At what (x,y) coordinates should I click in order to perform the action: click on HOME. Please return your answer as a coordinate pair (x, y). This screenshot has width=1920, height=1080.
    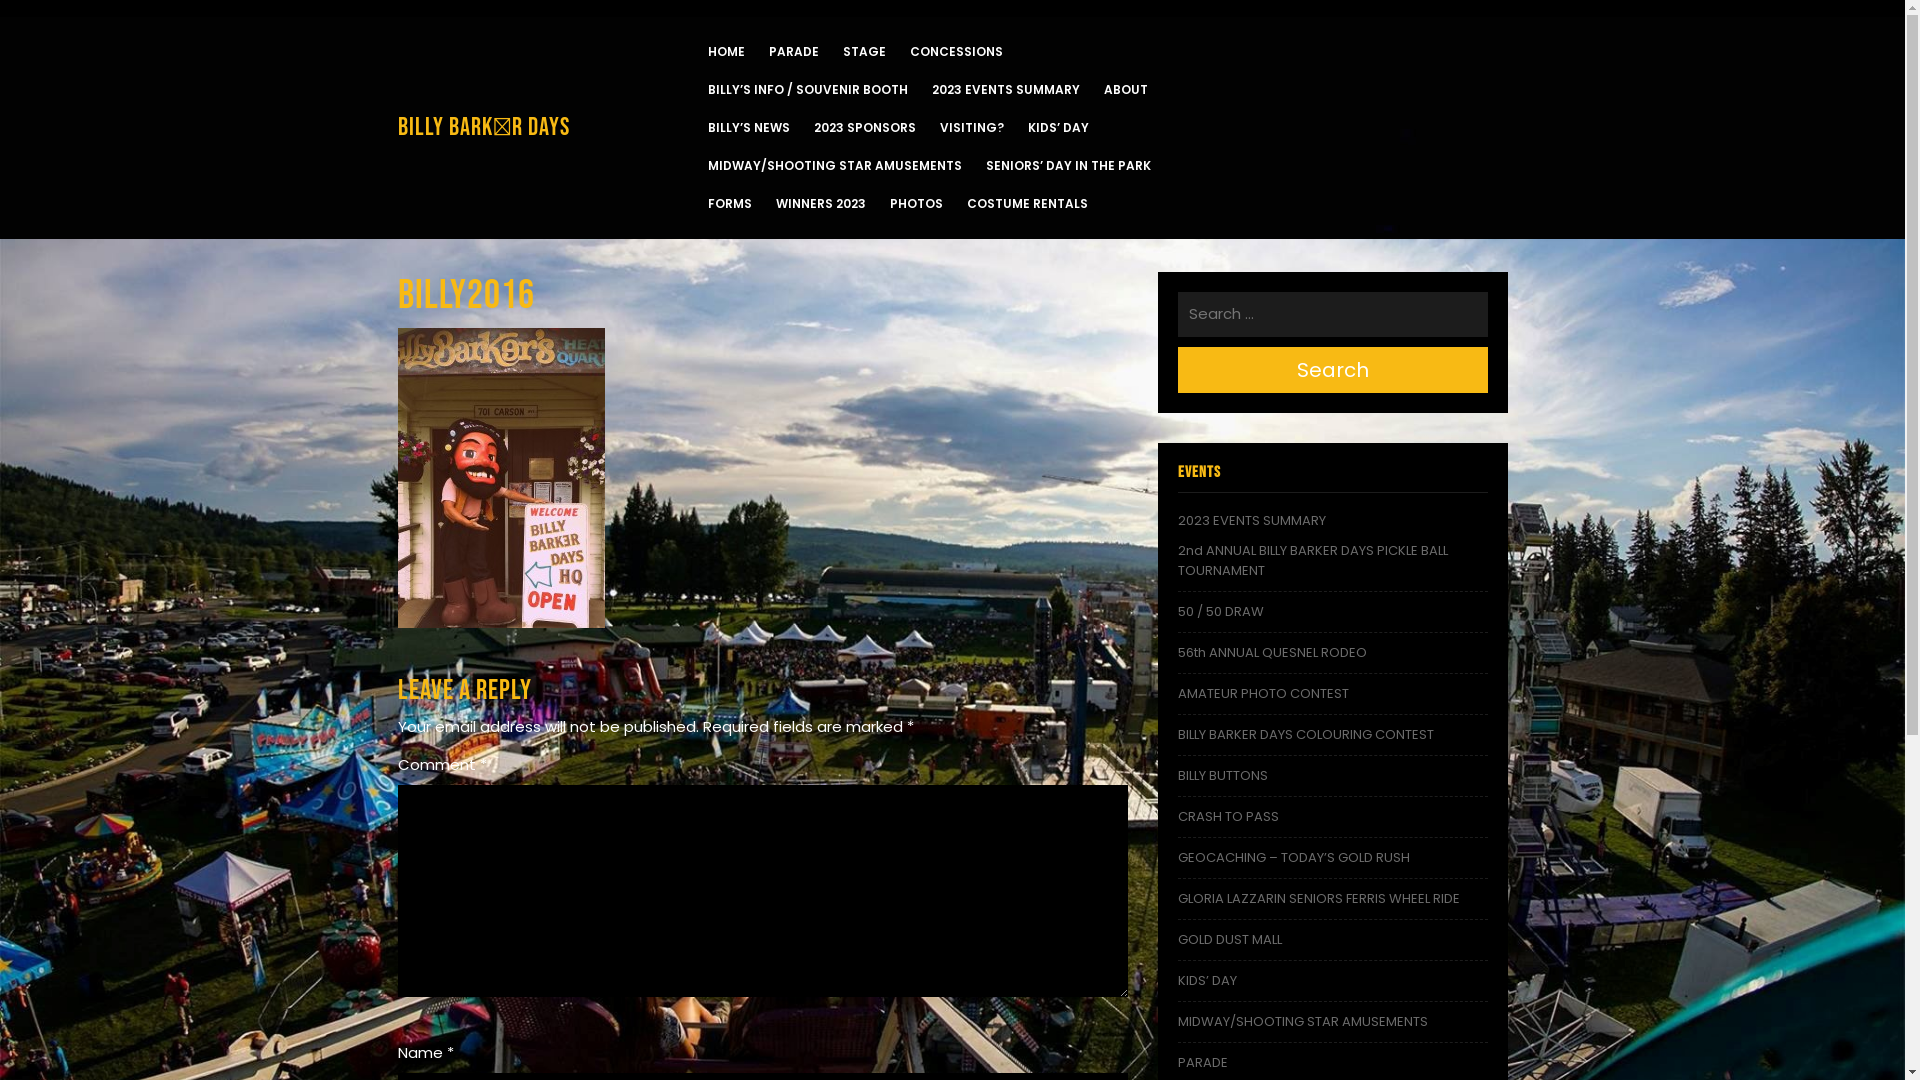
    Looking at the image, I should click on (726, 52).